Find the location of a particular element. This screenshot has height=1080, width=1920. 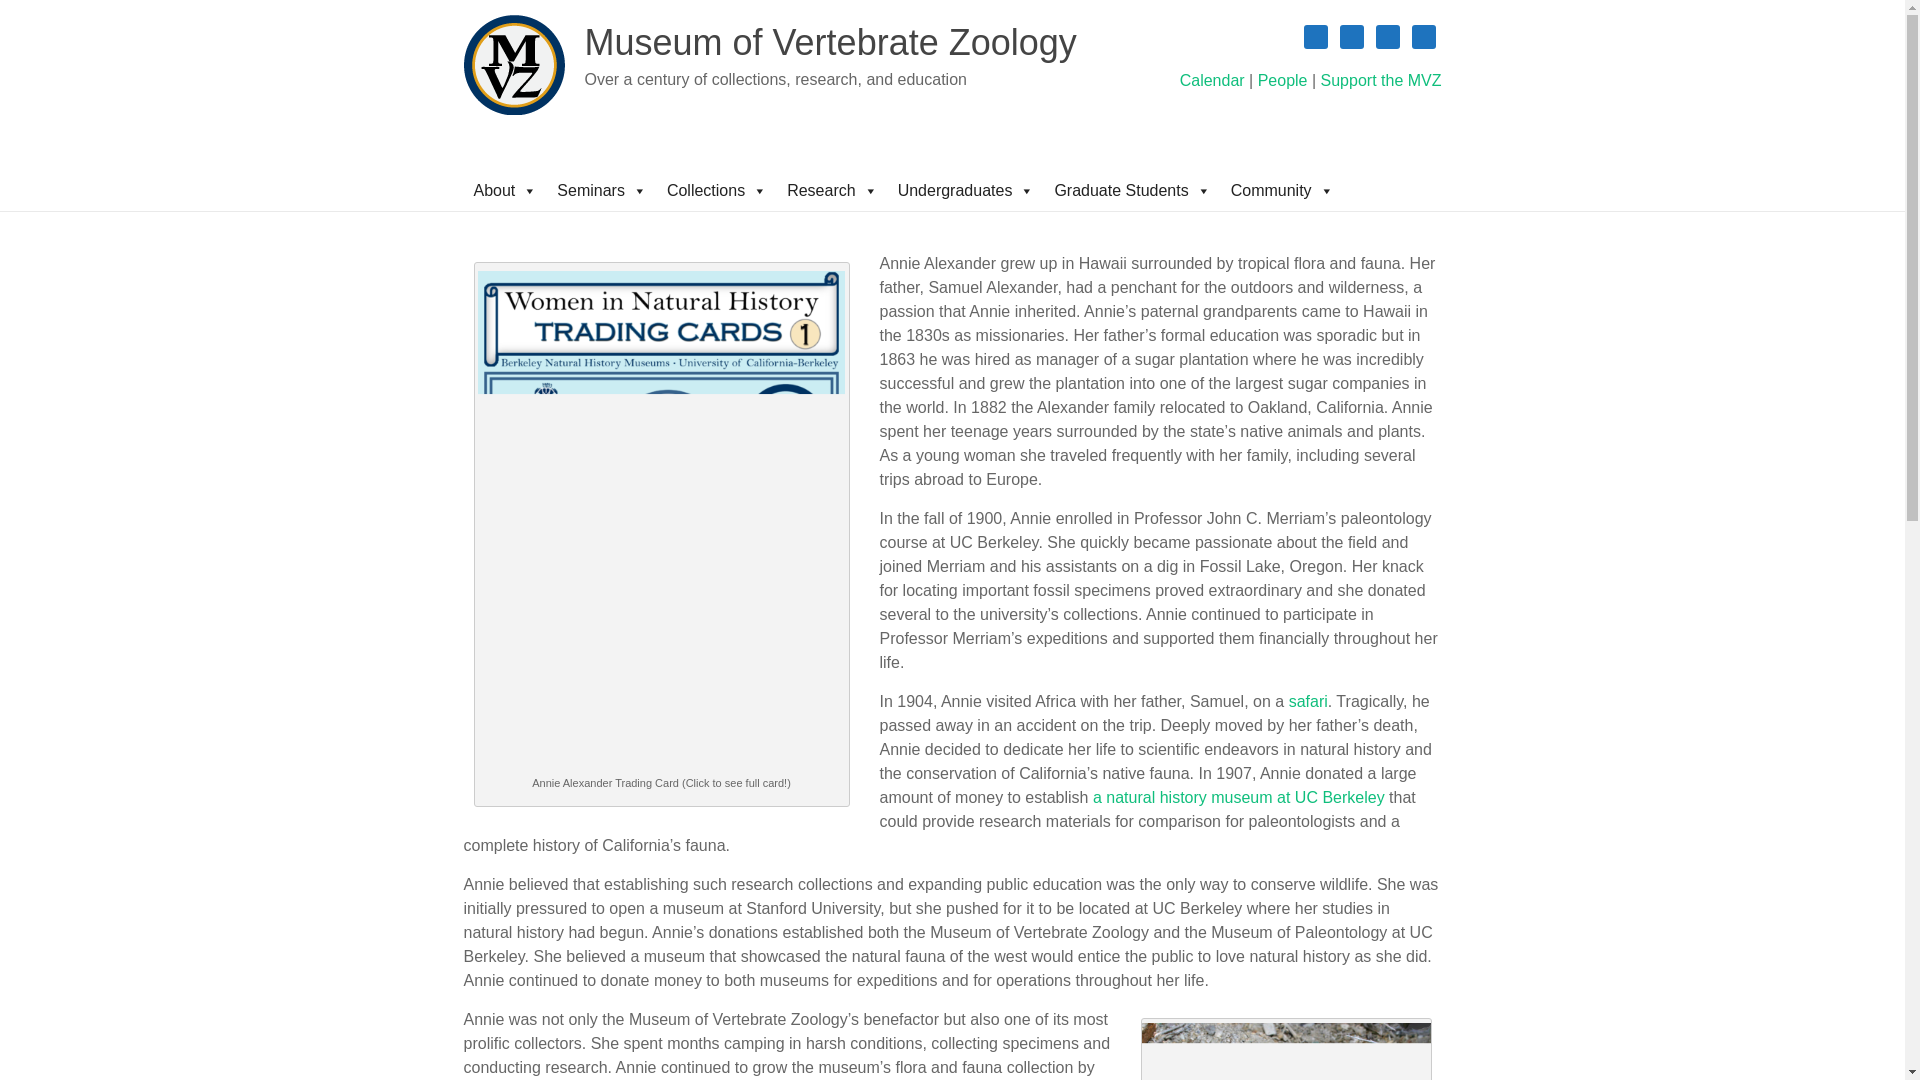

Museum of Vertebrate Zoology is located at coordinates (829, 42).